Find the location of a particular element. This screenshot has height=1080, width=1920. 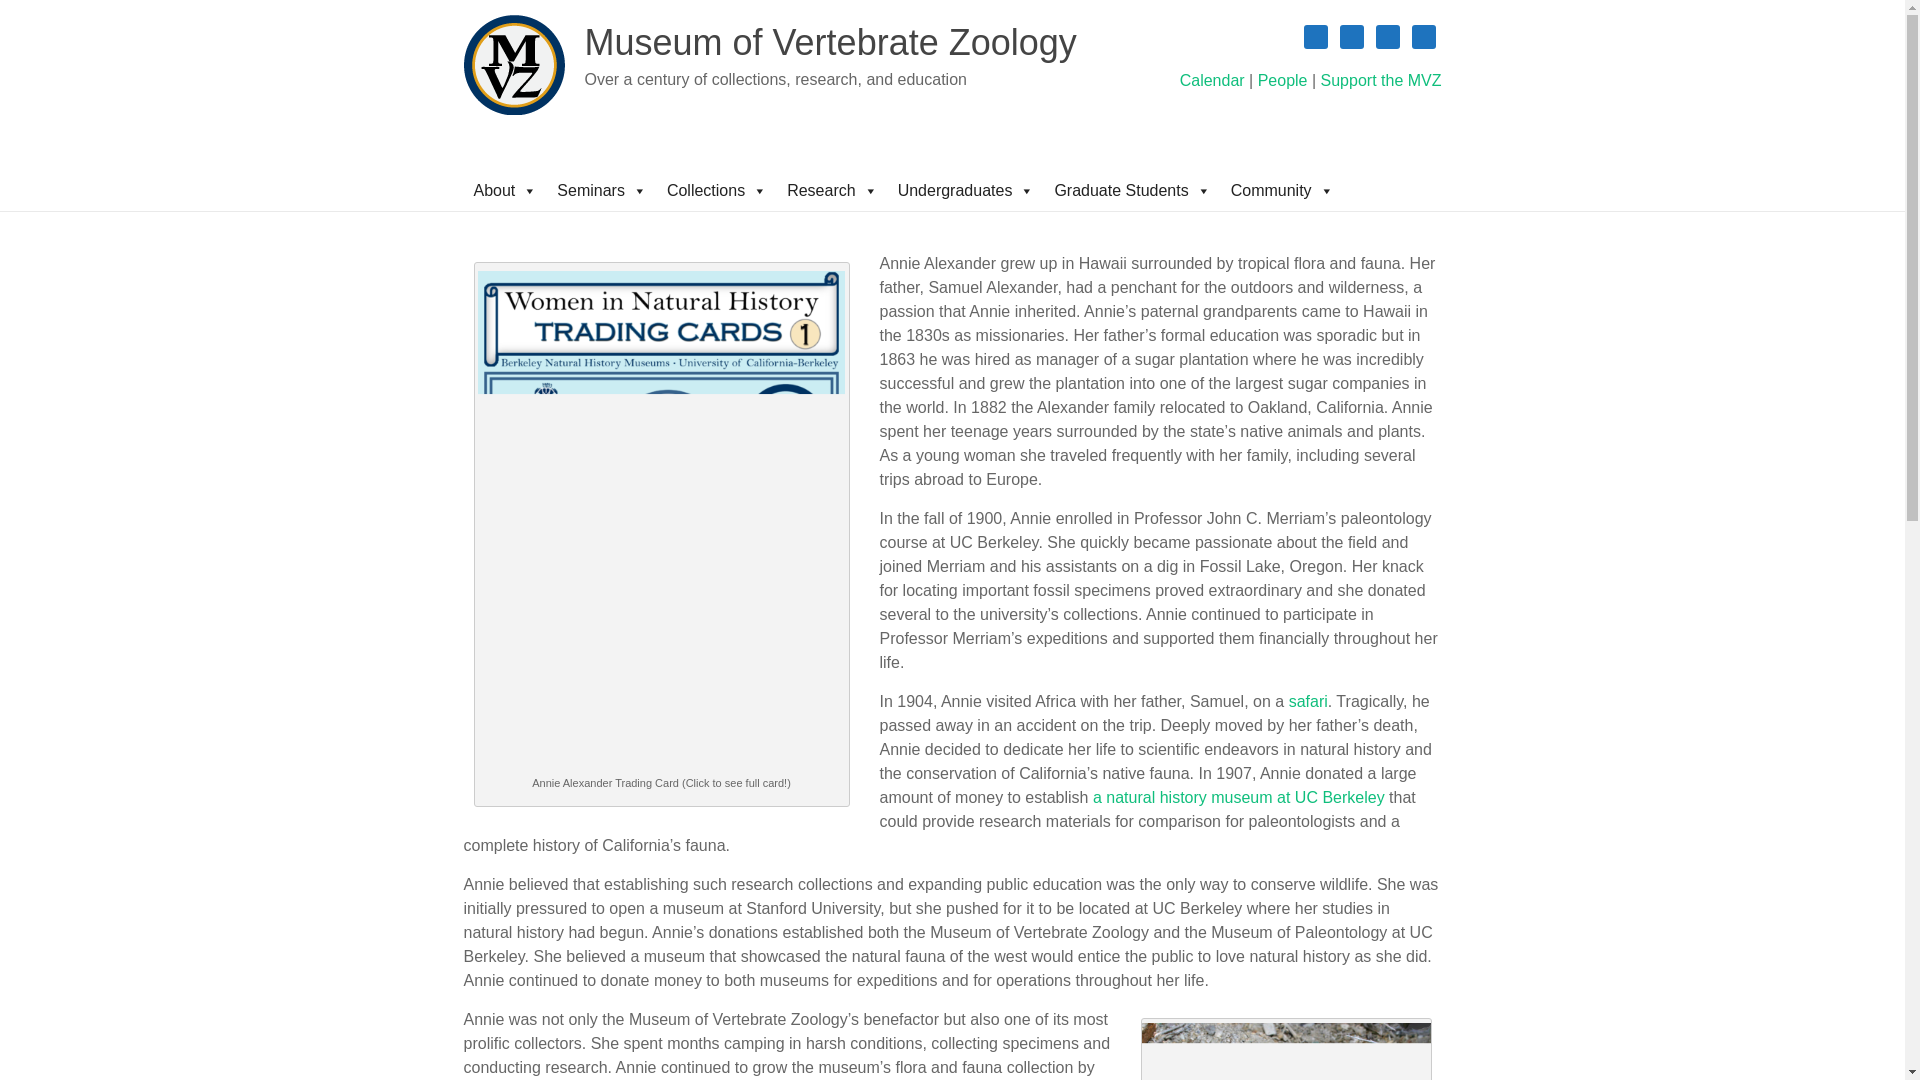

Museum of Vertebrate Zoology is located at coordinates (829, 42).